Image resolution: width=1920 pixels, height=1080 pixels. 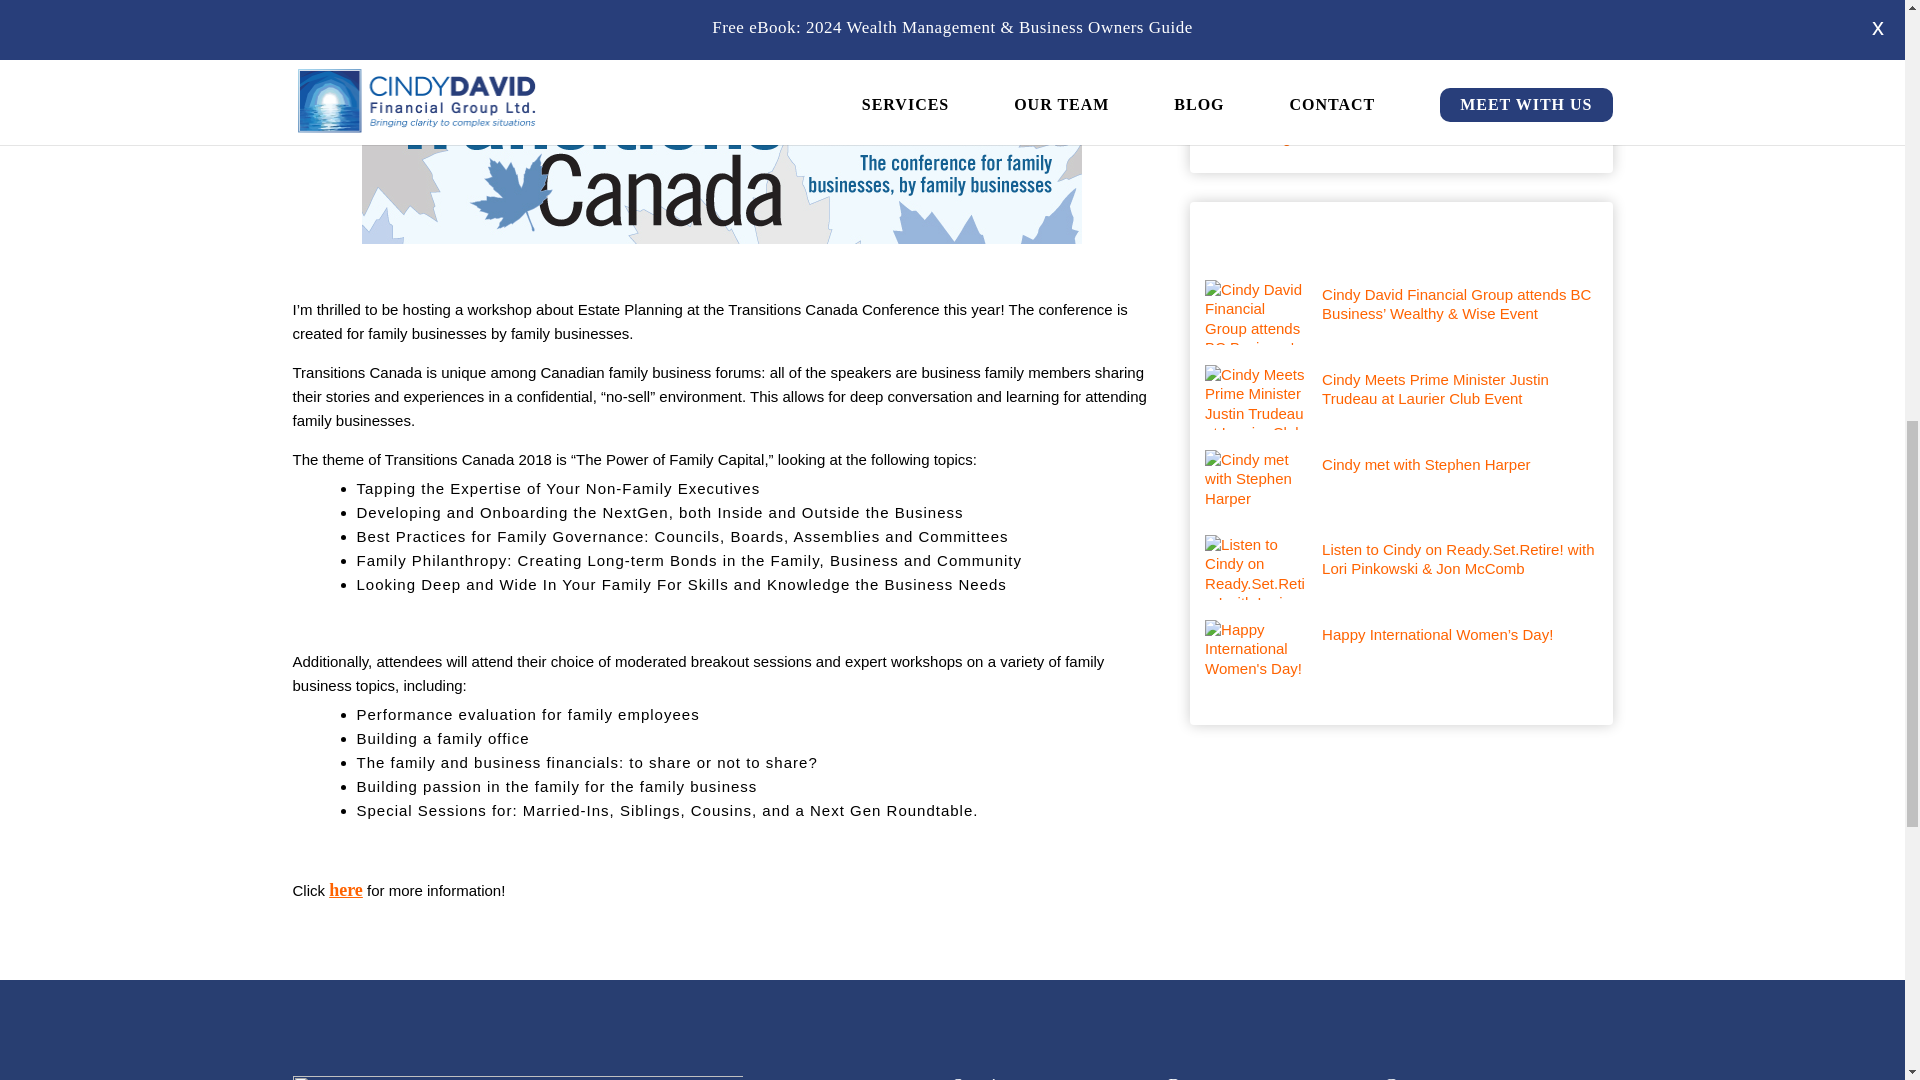 I want to click on Investing, so click(x=1401, y=64).